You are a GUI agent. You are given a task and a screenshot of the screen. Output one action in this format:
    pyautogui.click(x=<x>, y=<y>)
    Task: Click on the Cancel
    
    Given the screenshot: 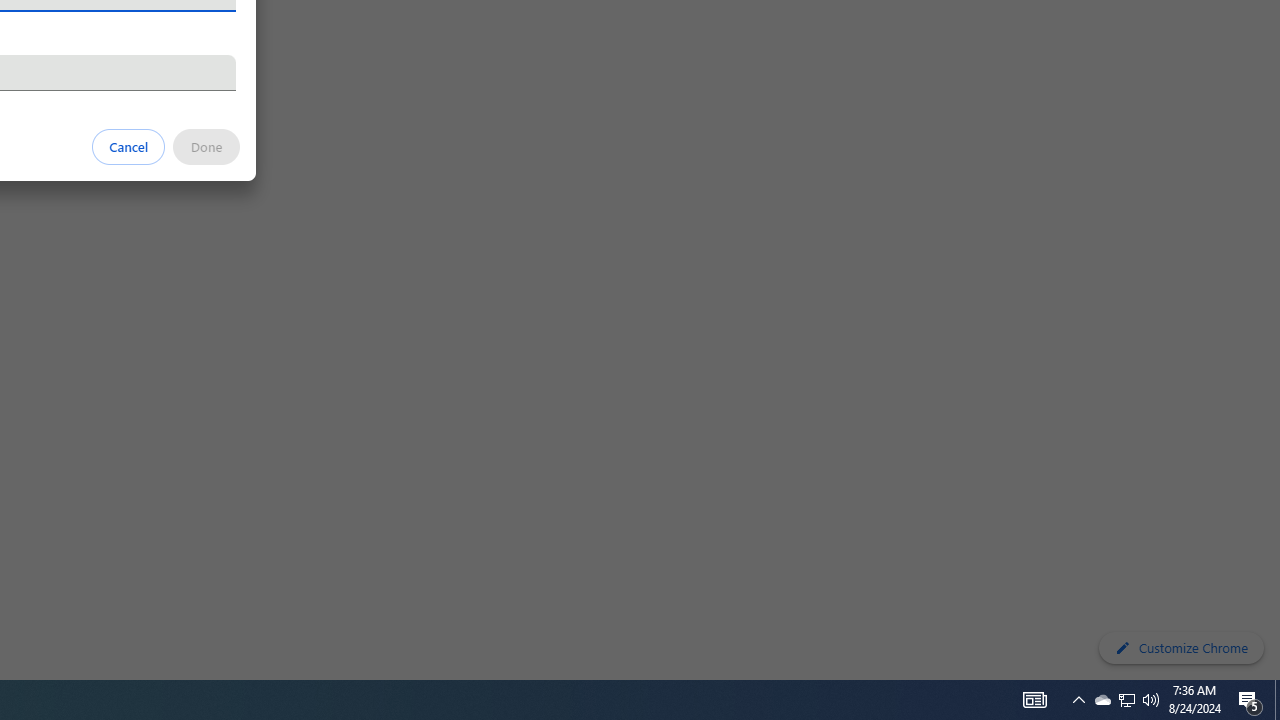 What is the action you would take?
    pyautogui.click(x=129, y=146)
    